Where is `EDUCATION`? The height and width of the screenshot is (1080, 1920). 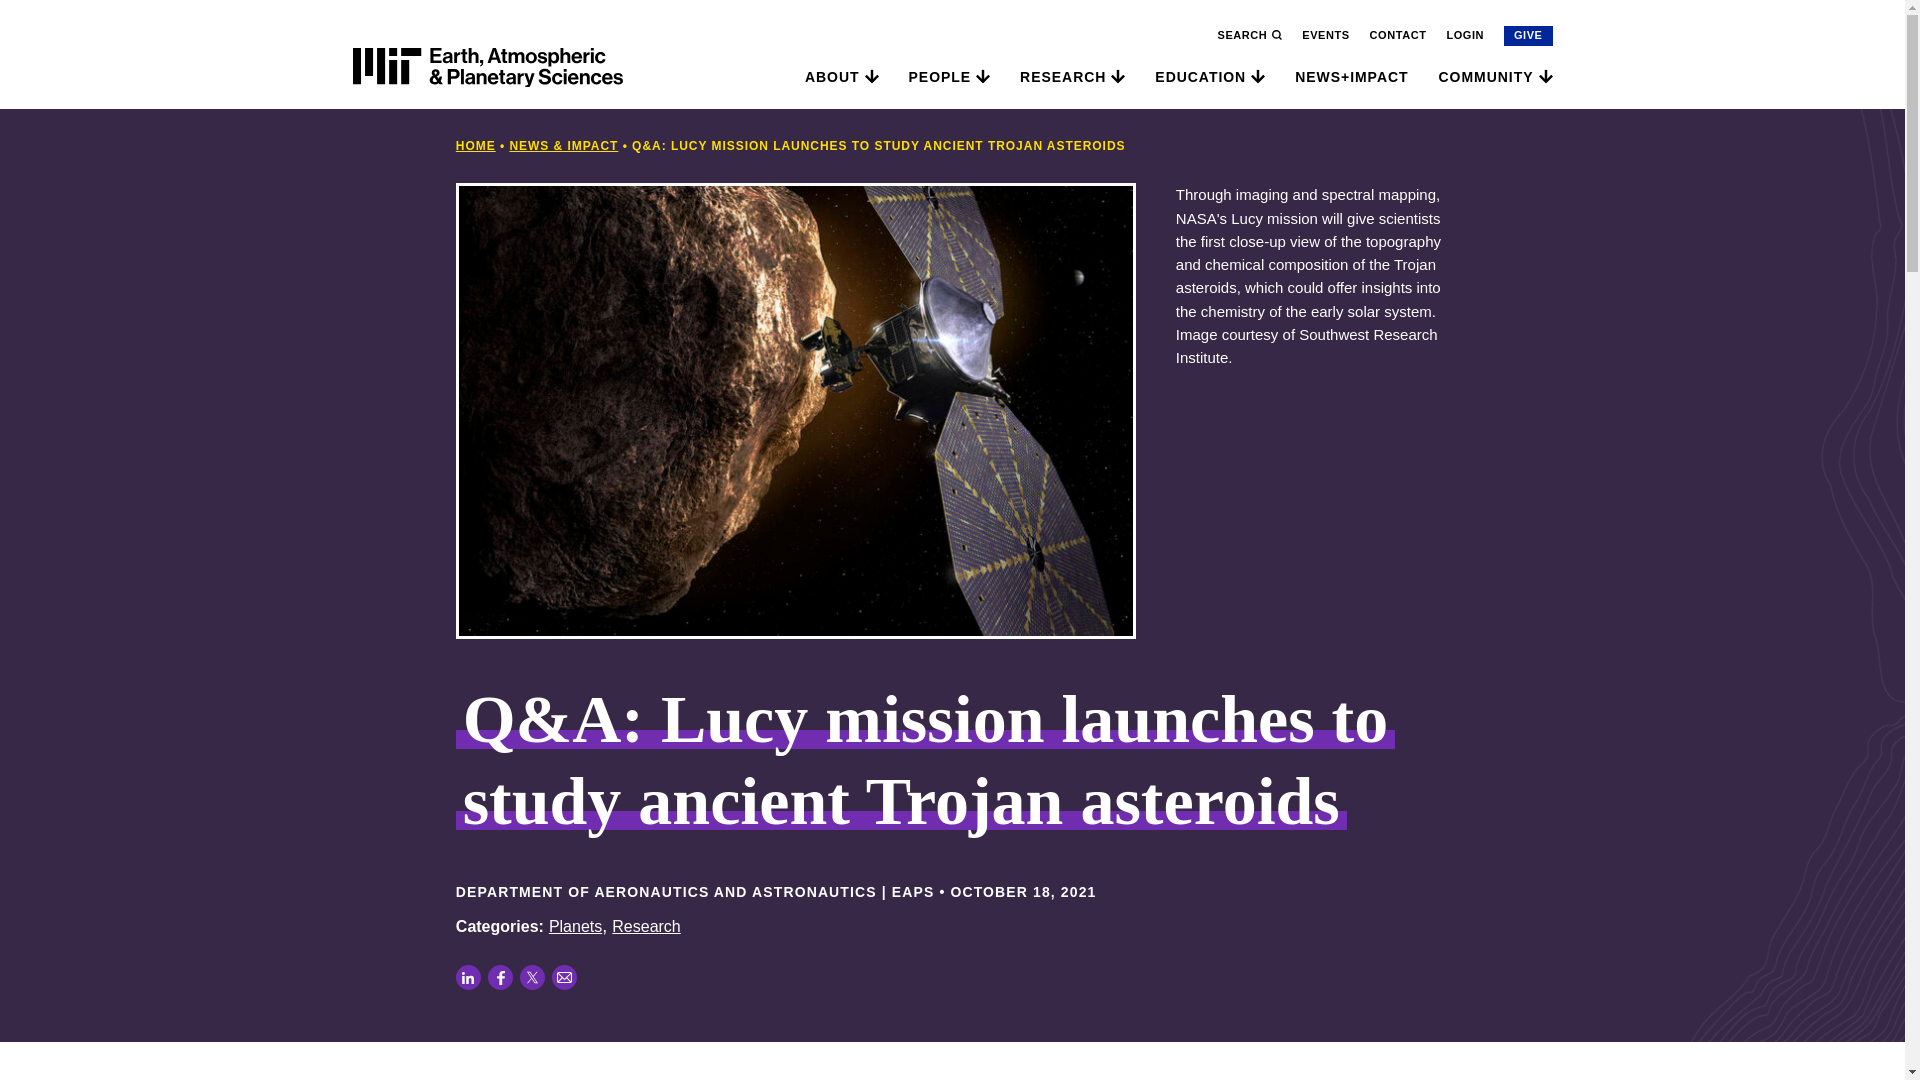 EDUCATION is located at coordinates (1200, 76).